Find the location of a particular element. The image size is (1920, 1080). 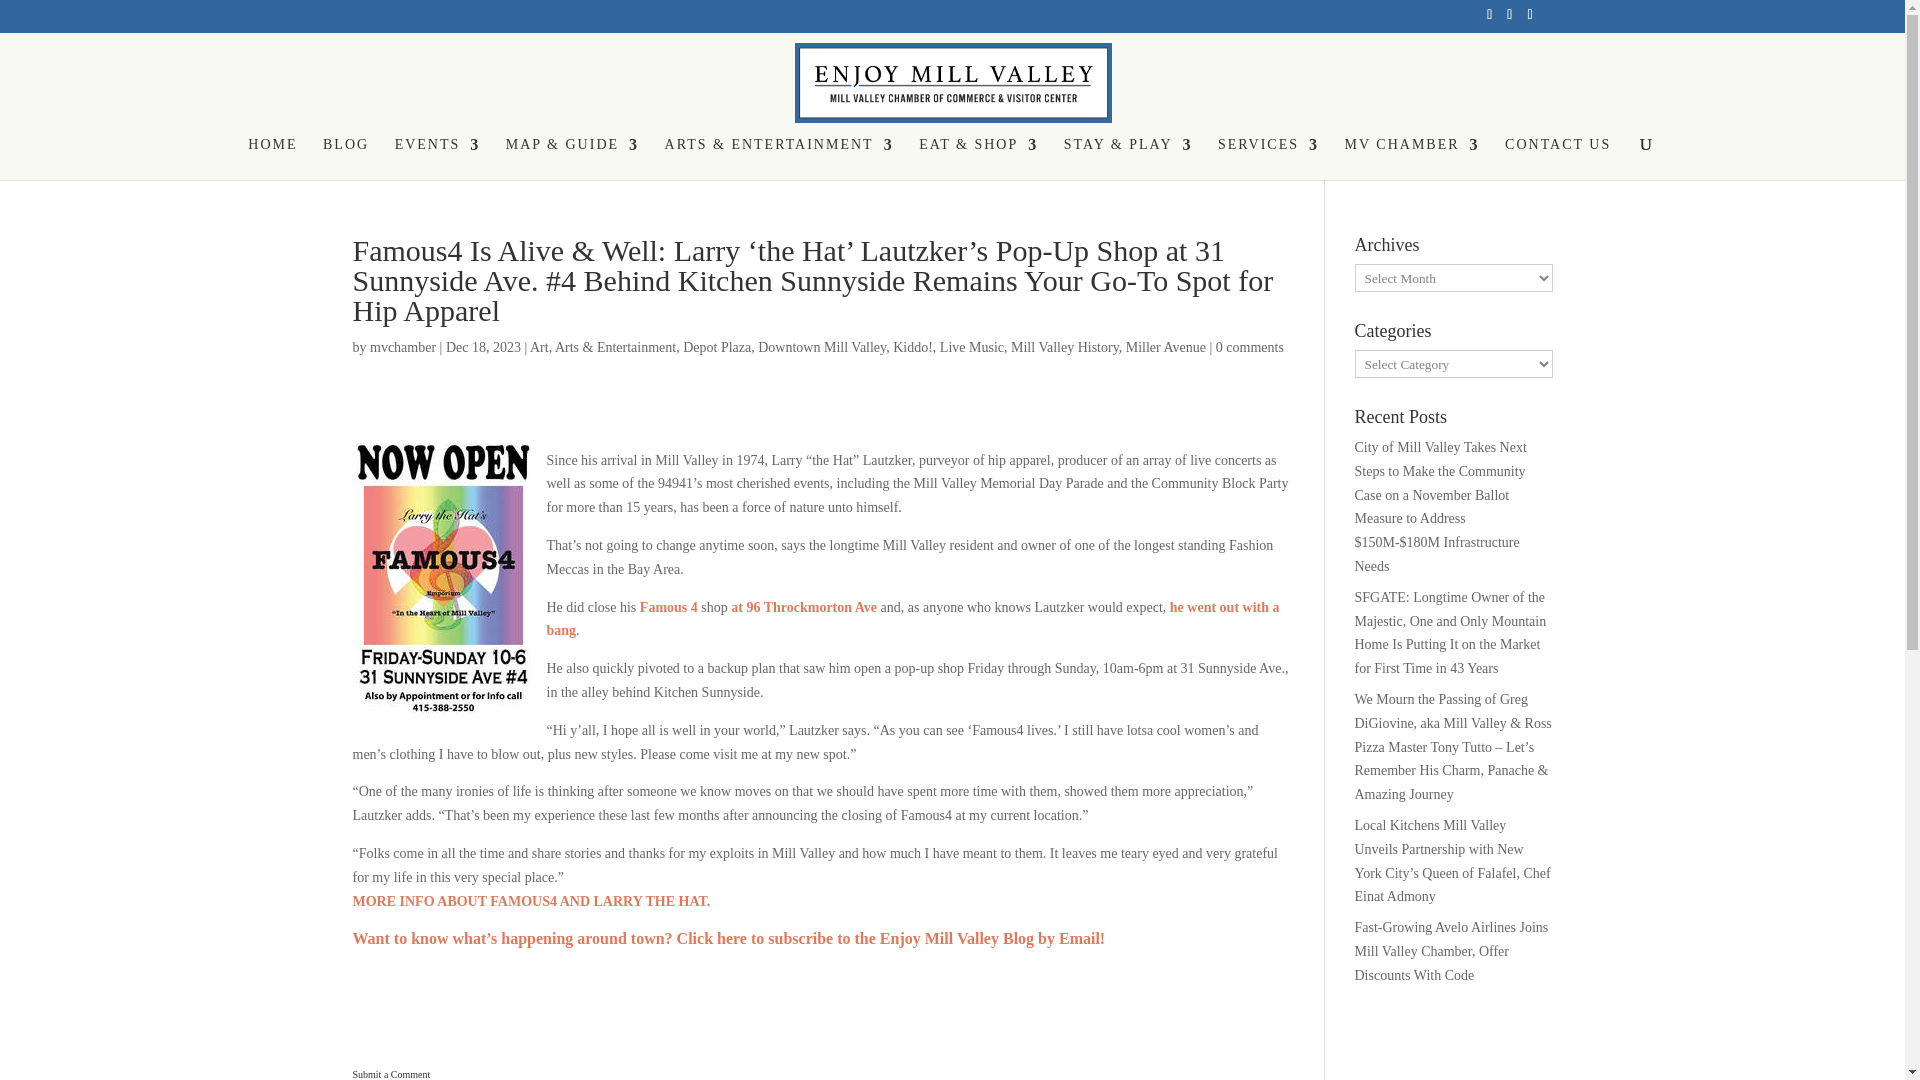

SERVICES is located at coordinates (1268, 159).